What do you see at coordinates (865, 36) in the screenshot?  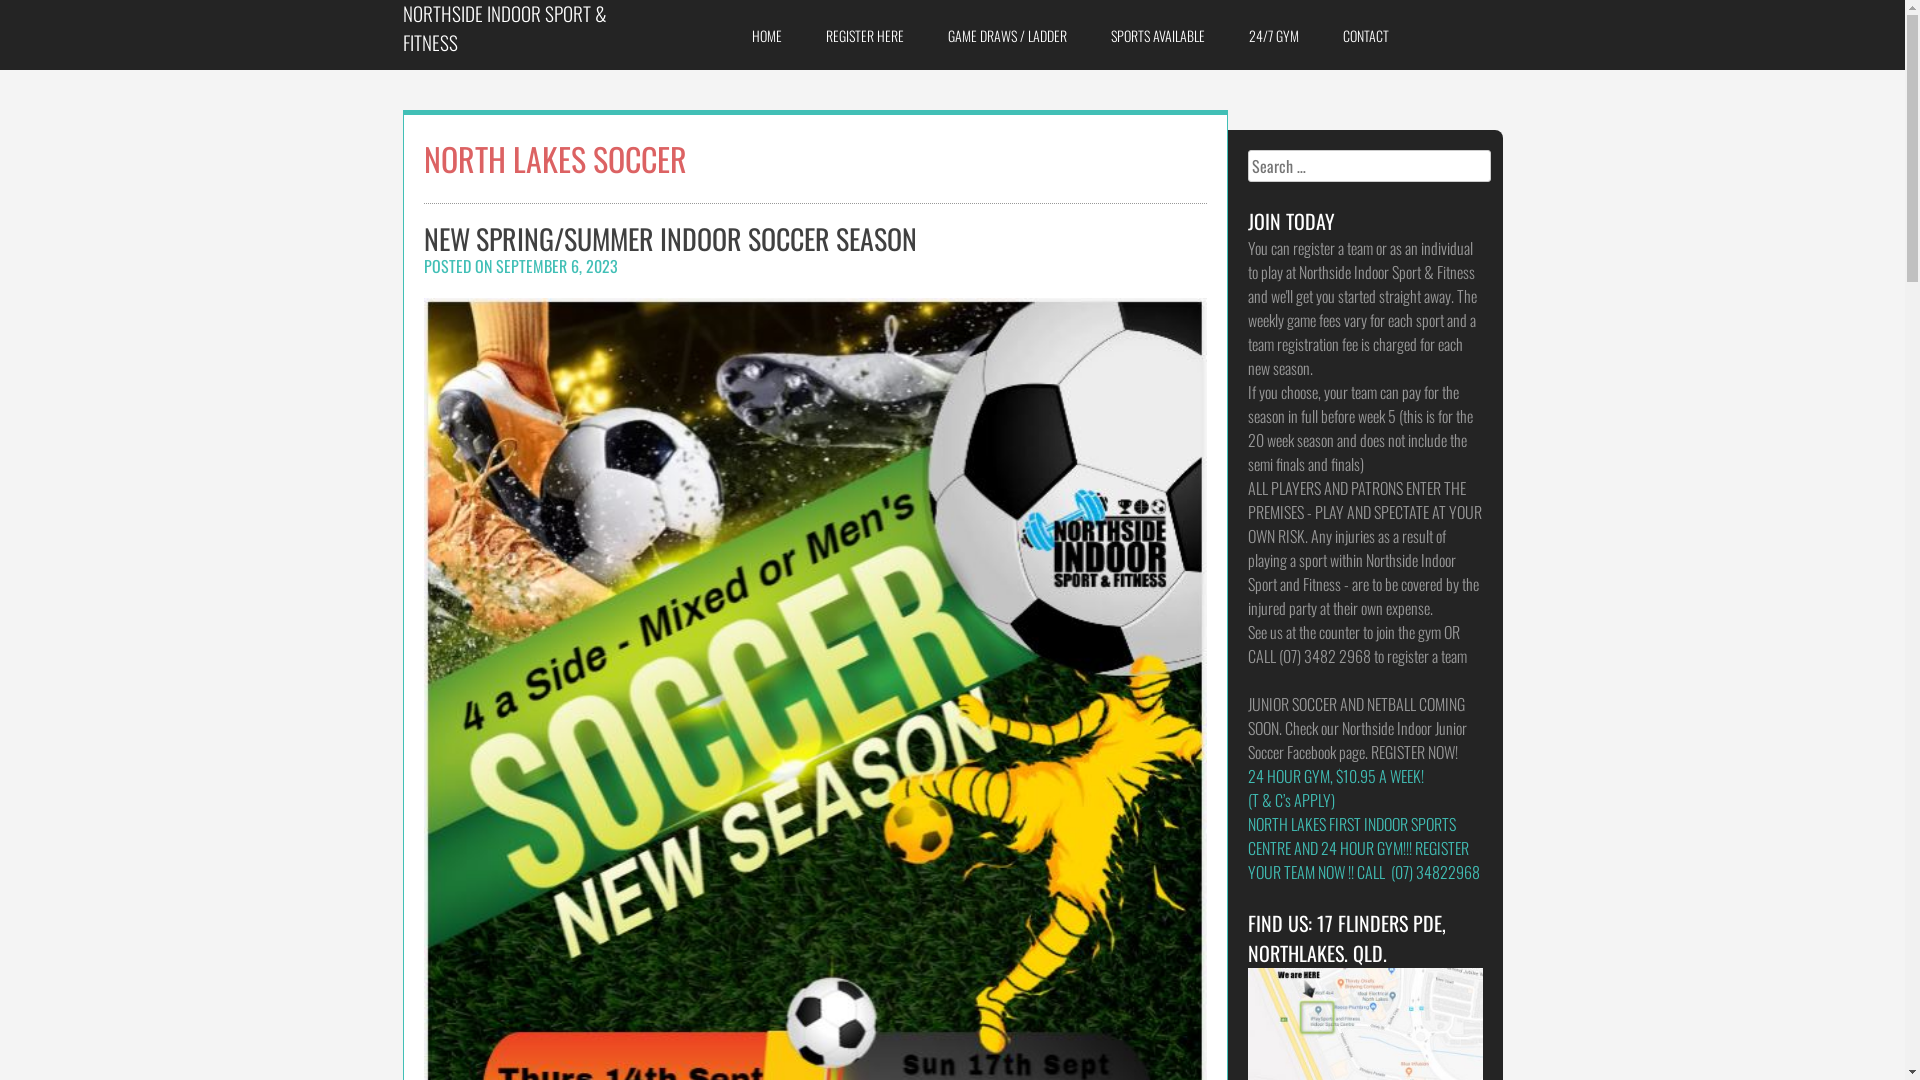 I see `REGISTER HERE` at bounding box center [865, 36].